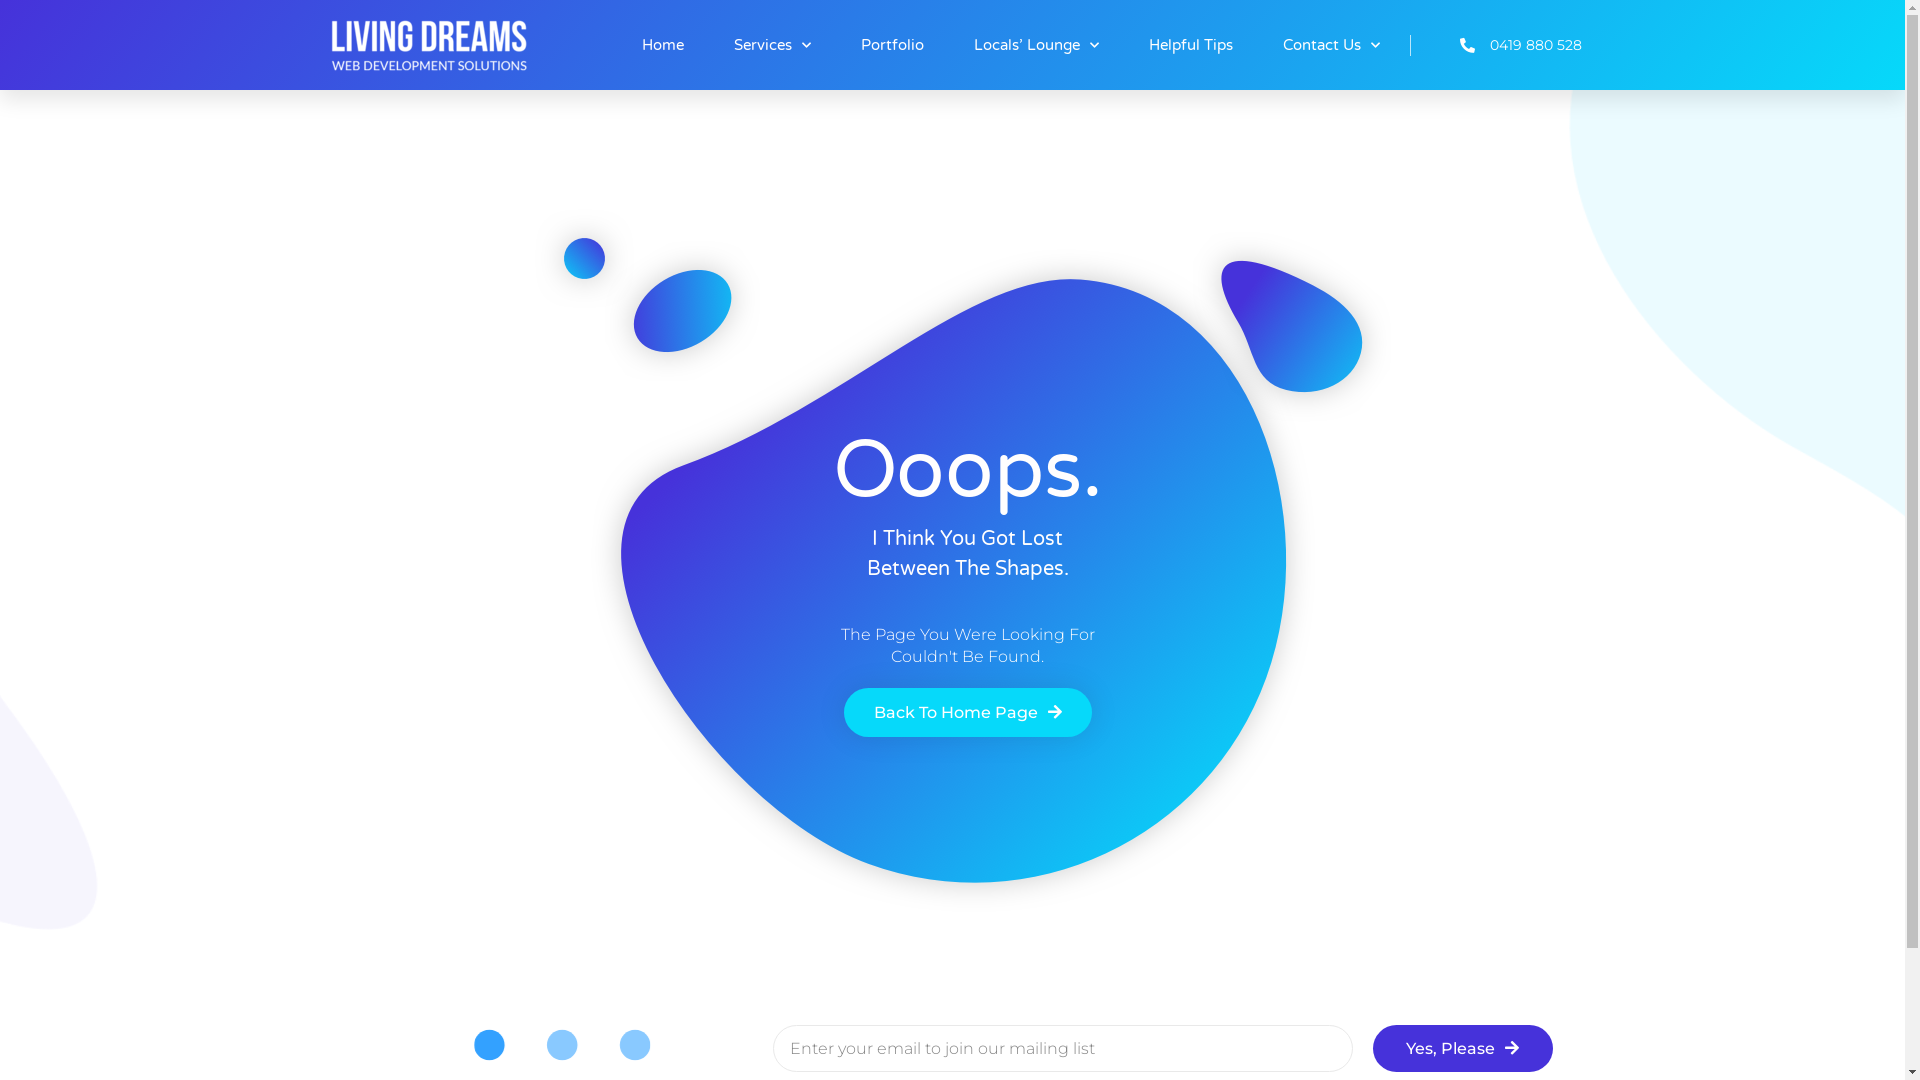 The image size is (1920, 1080). What do you see at coordinates (1191, 45) in the screenshot?
I see `Helpful Tips` at bounding box center [1191, 45].